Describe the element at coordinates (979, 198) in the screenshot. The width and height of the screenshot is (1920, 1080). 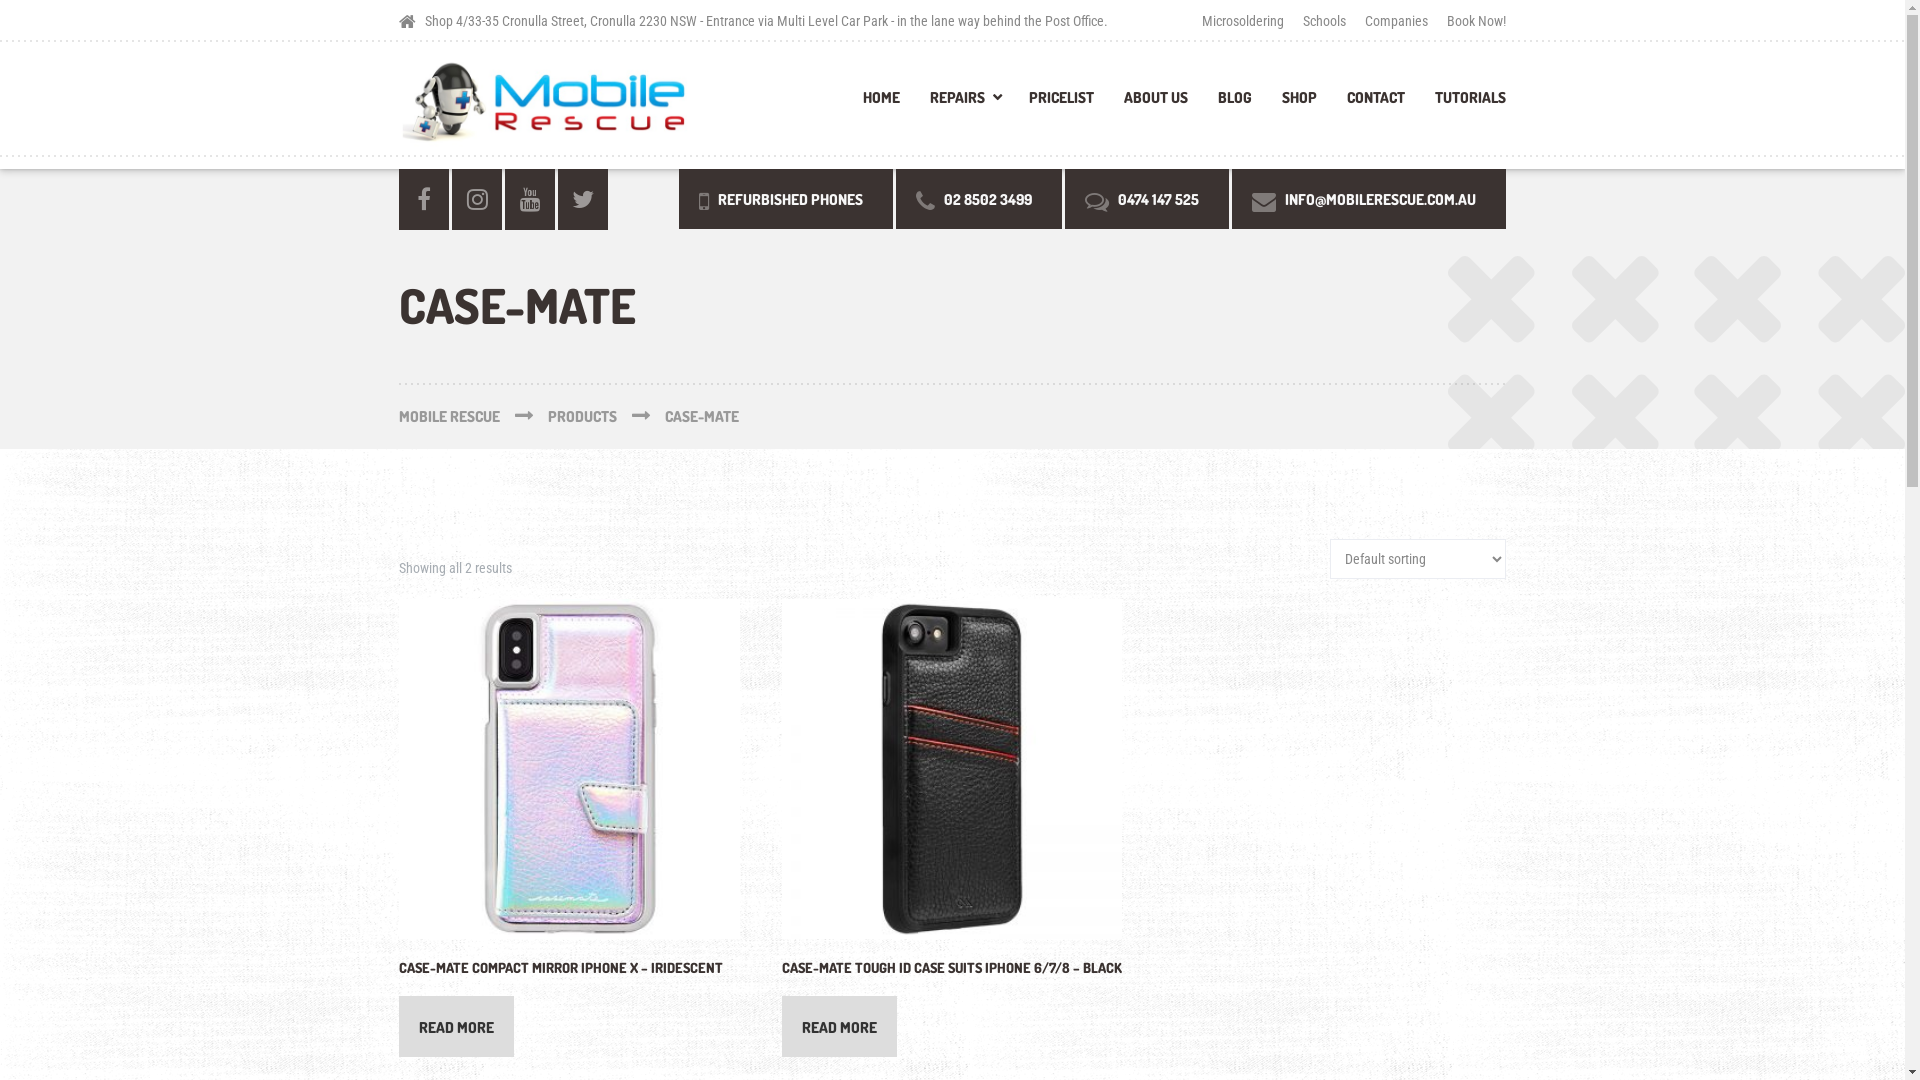
I see `02 8502 3499` at that location.